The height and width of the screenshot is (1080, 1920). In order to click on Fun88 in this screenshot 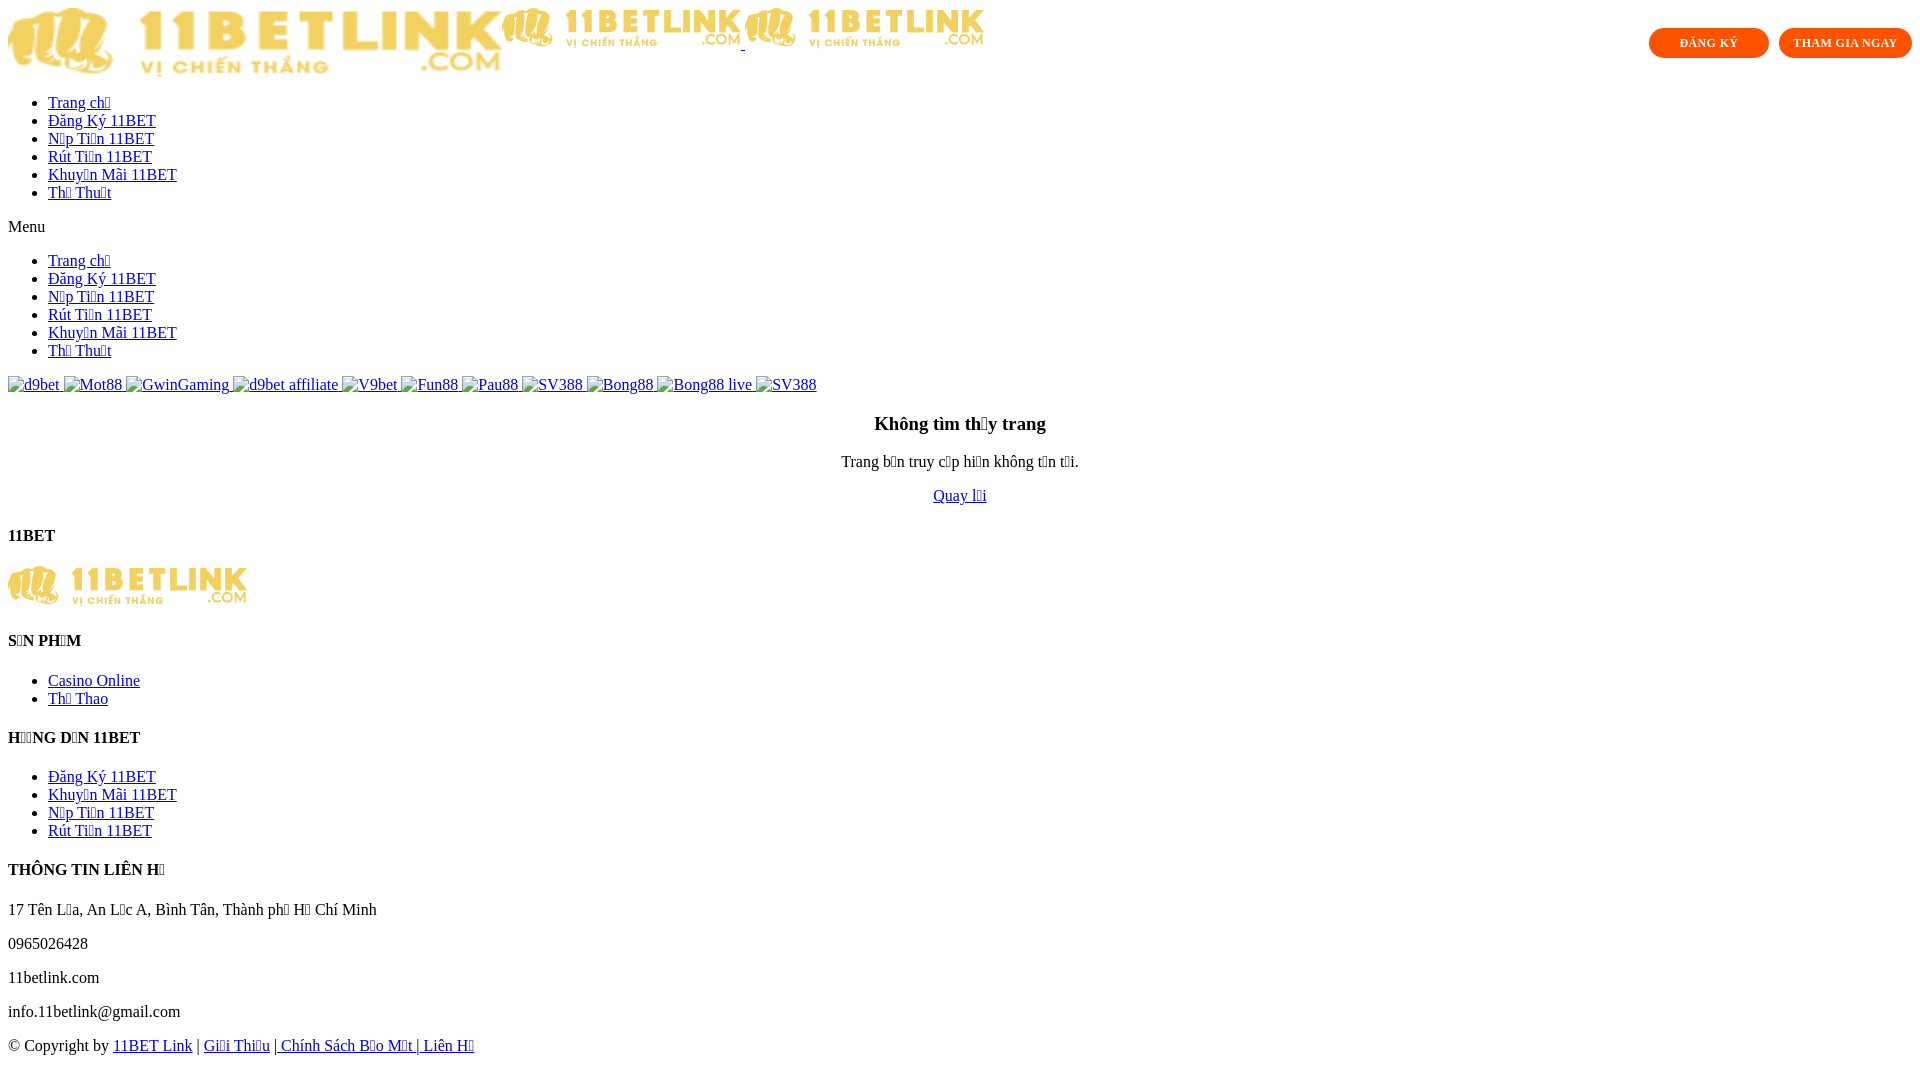, I will do `click(432, 384)`.